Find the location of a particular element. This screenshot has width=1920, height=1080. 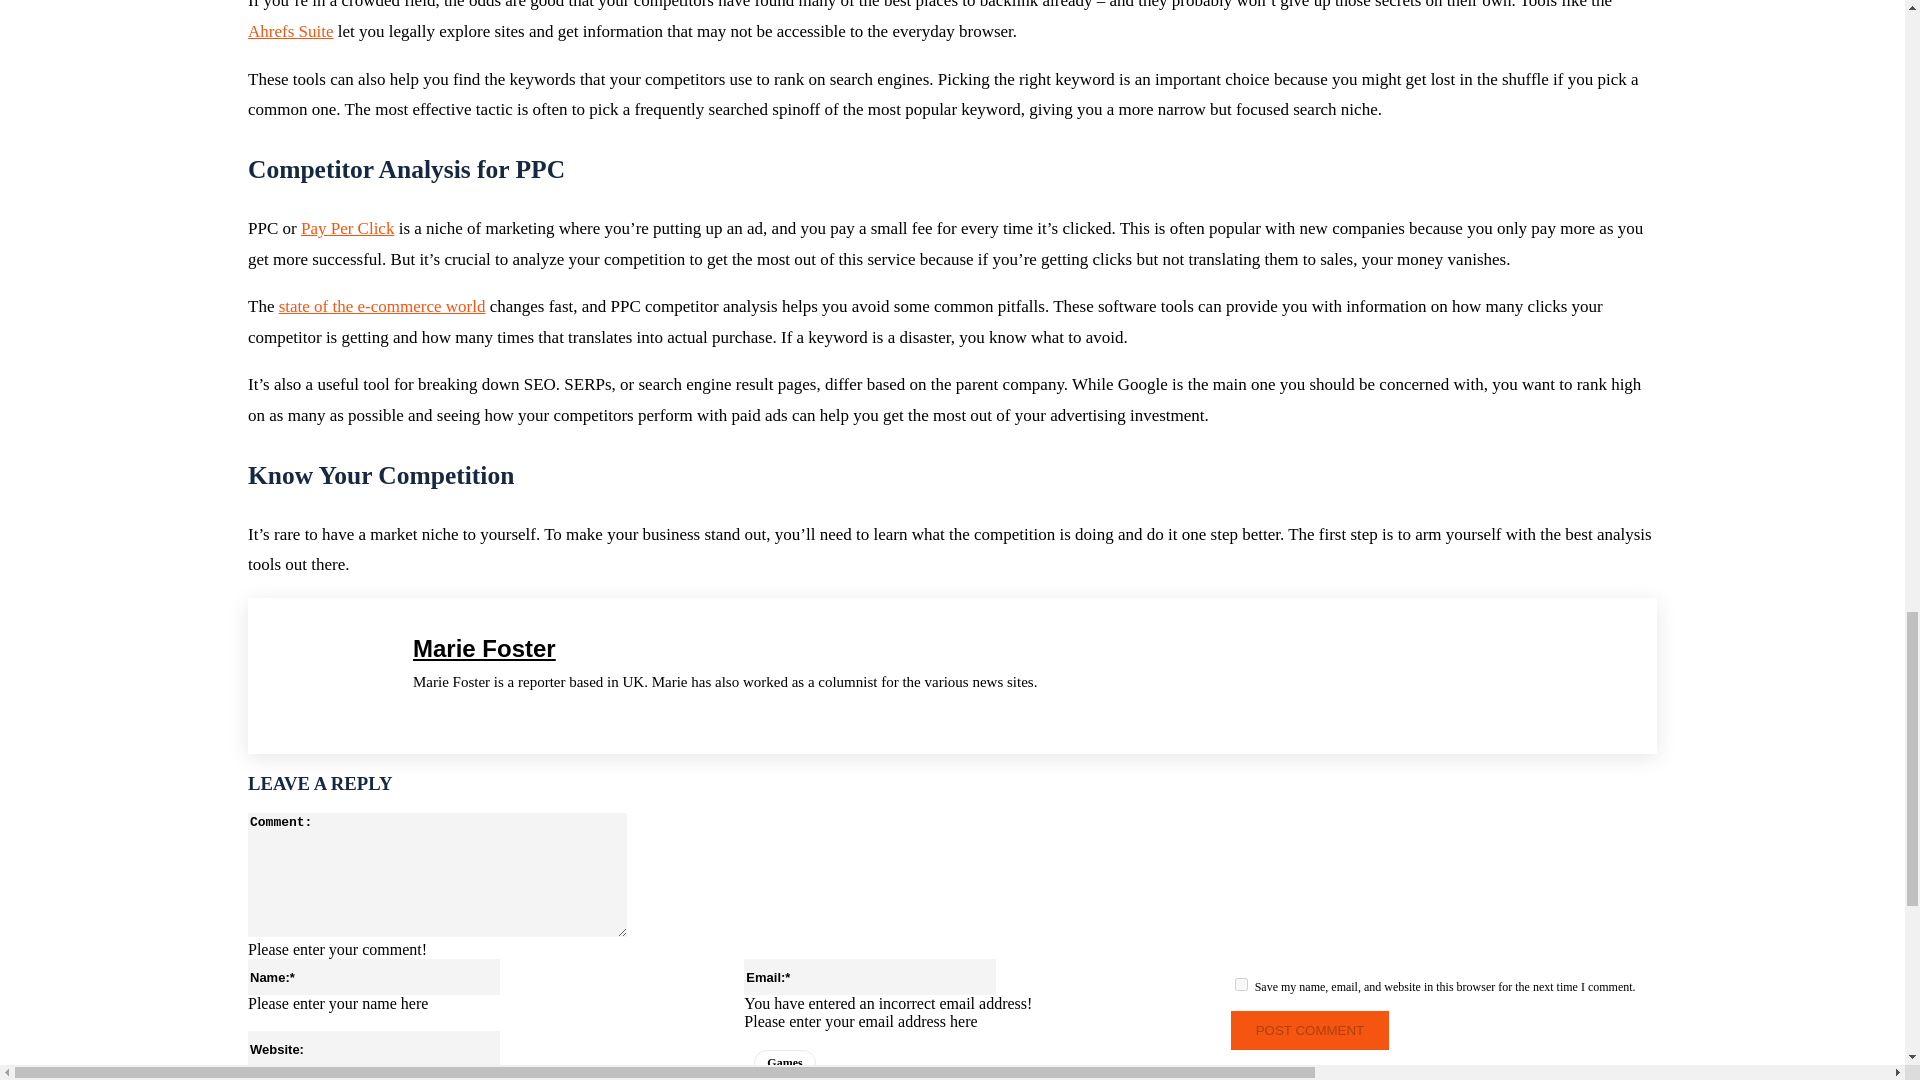

yes is located at coordinates (1241, 984).